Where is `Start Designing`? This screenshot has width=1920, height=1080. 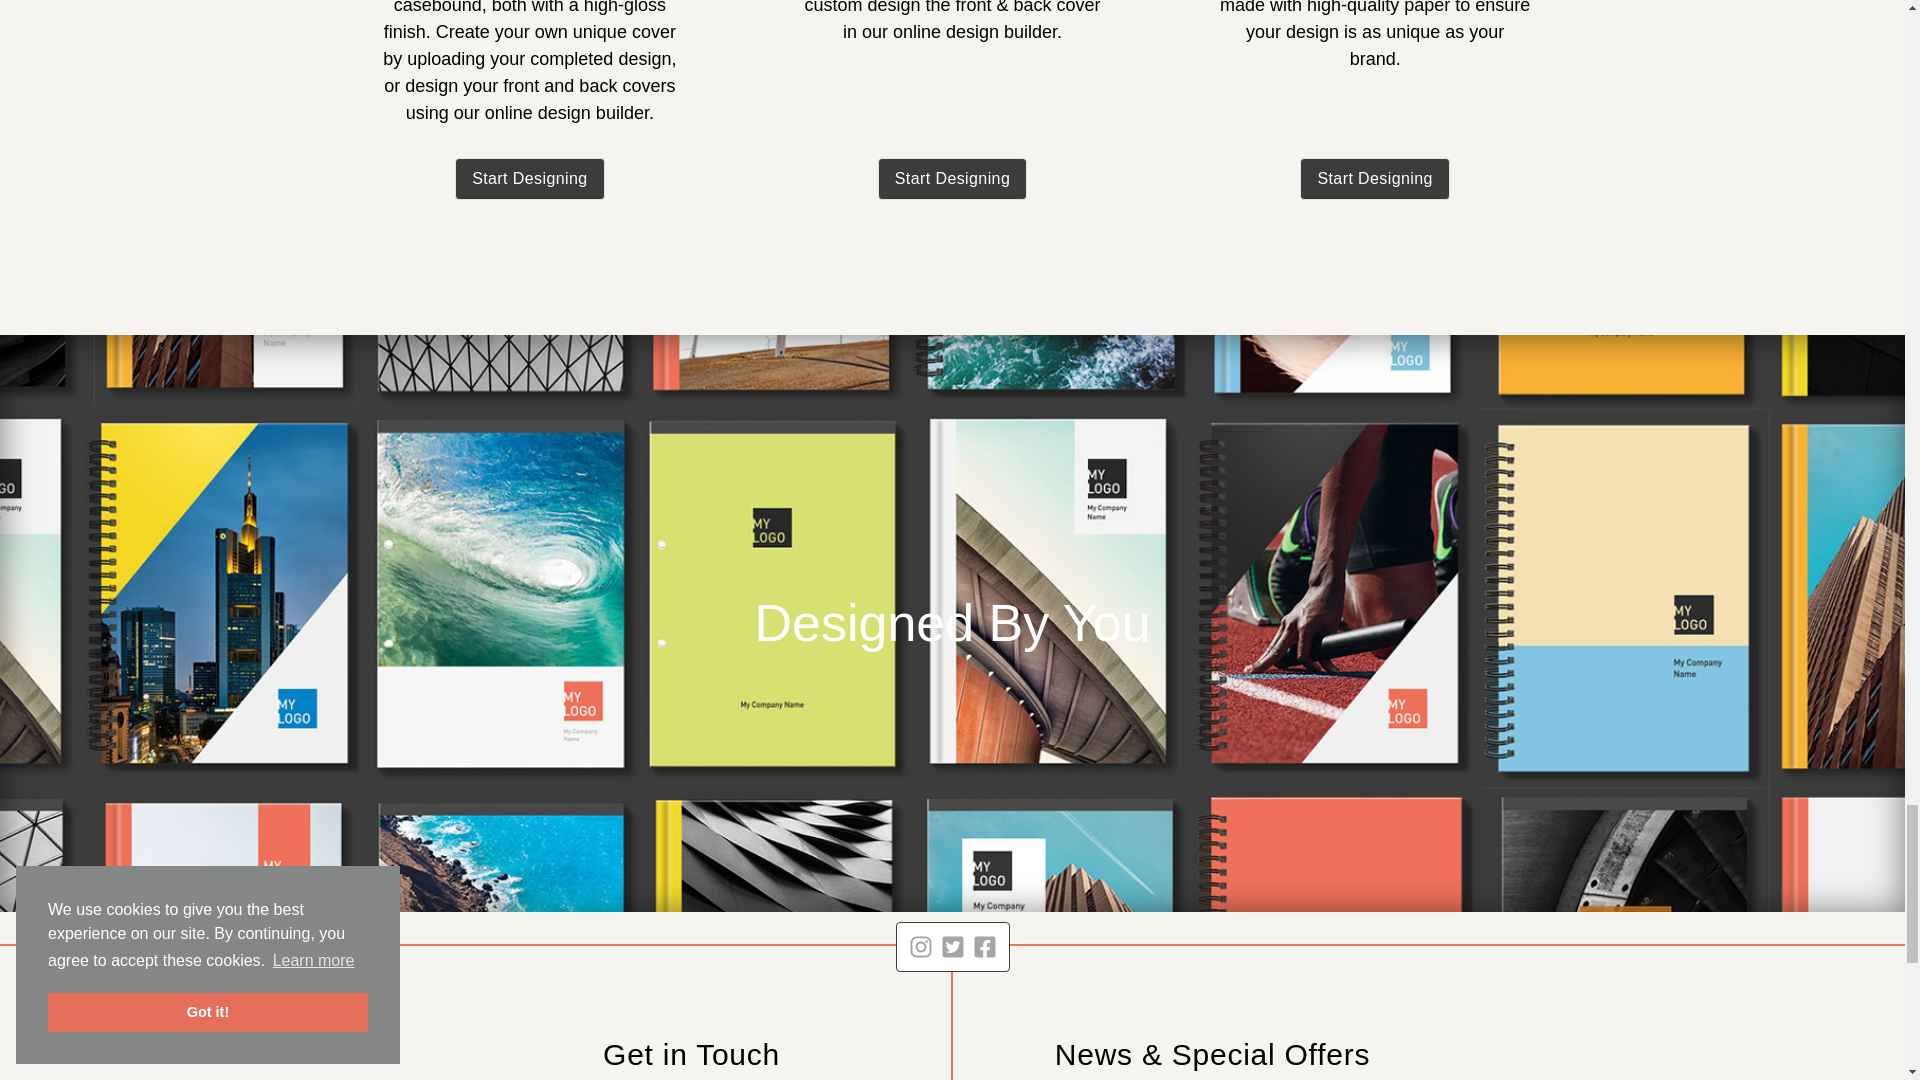 Start Designing is located at coordinates (952, 178).